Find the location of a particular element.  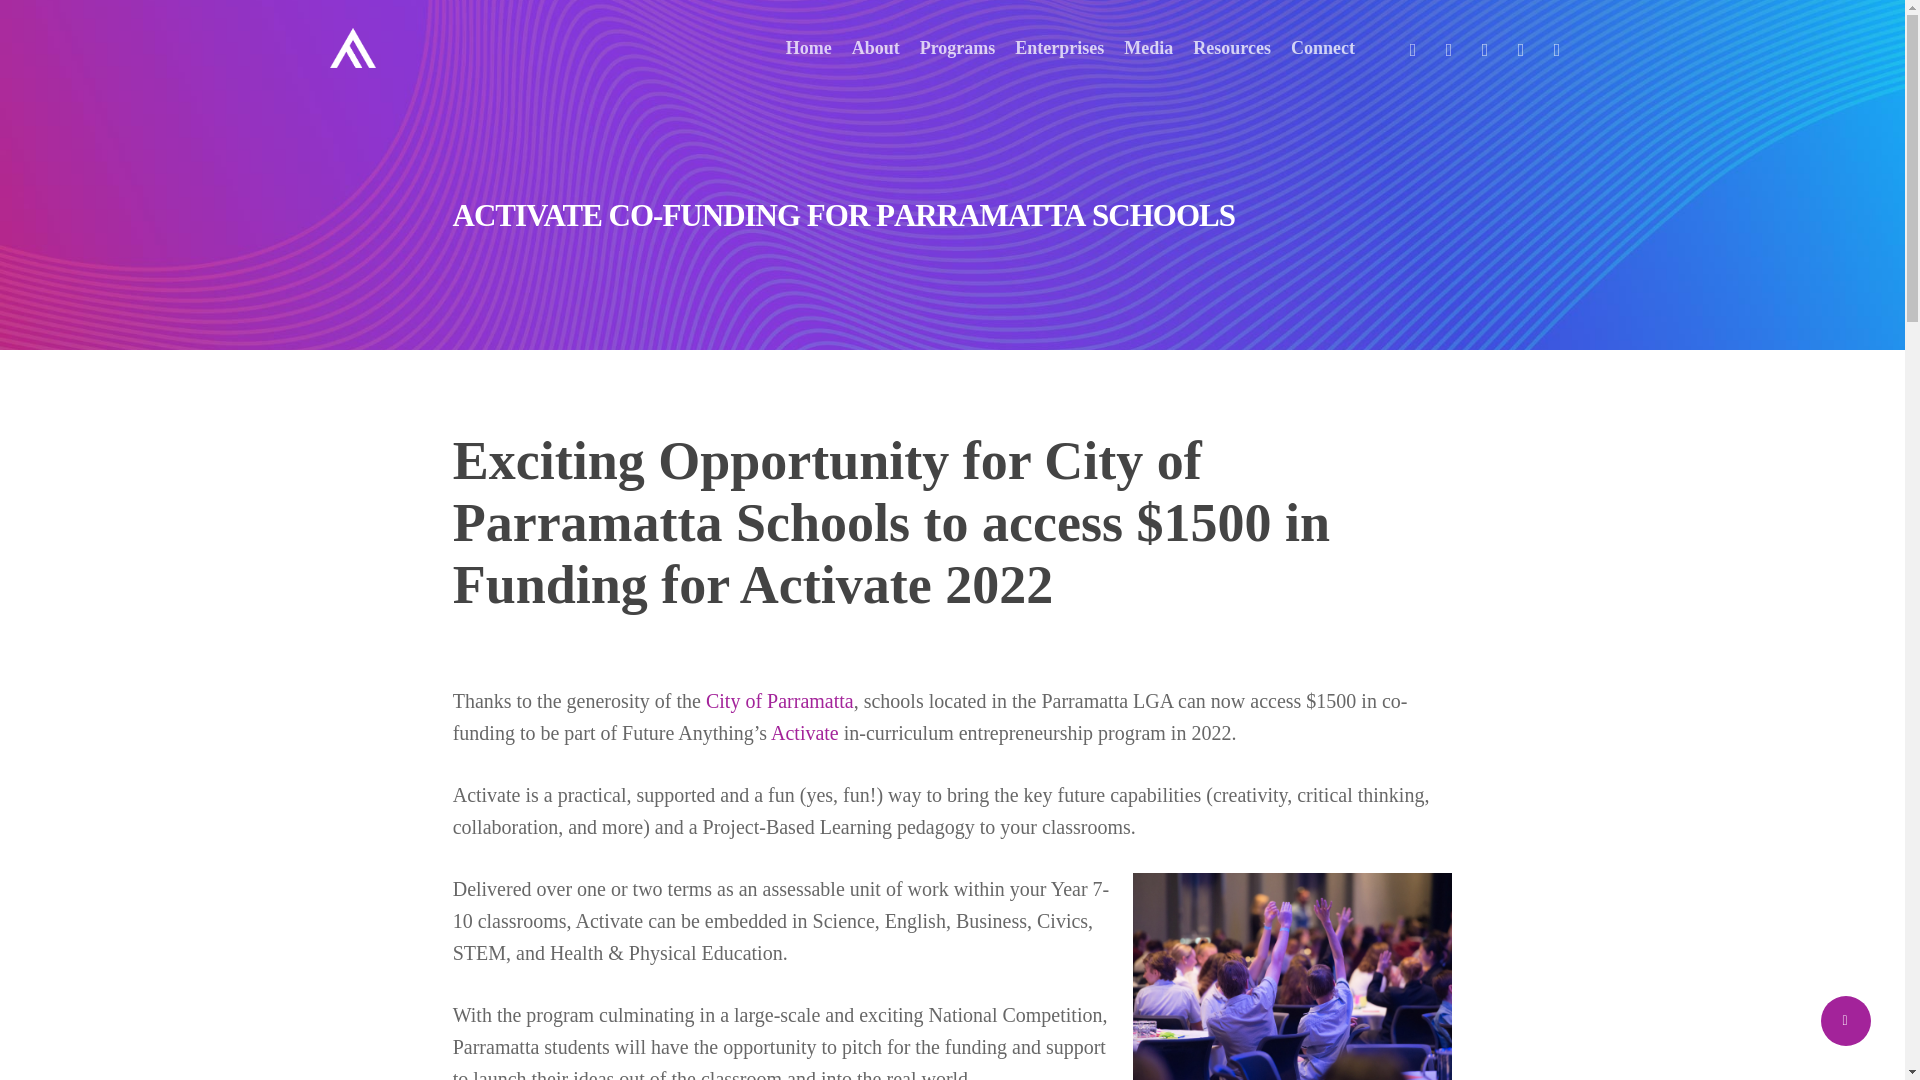

Media is located at coordinates (1148, 48).